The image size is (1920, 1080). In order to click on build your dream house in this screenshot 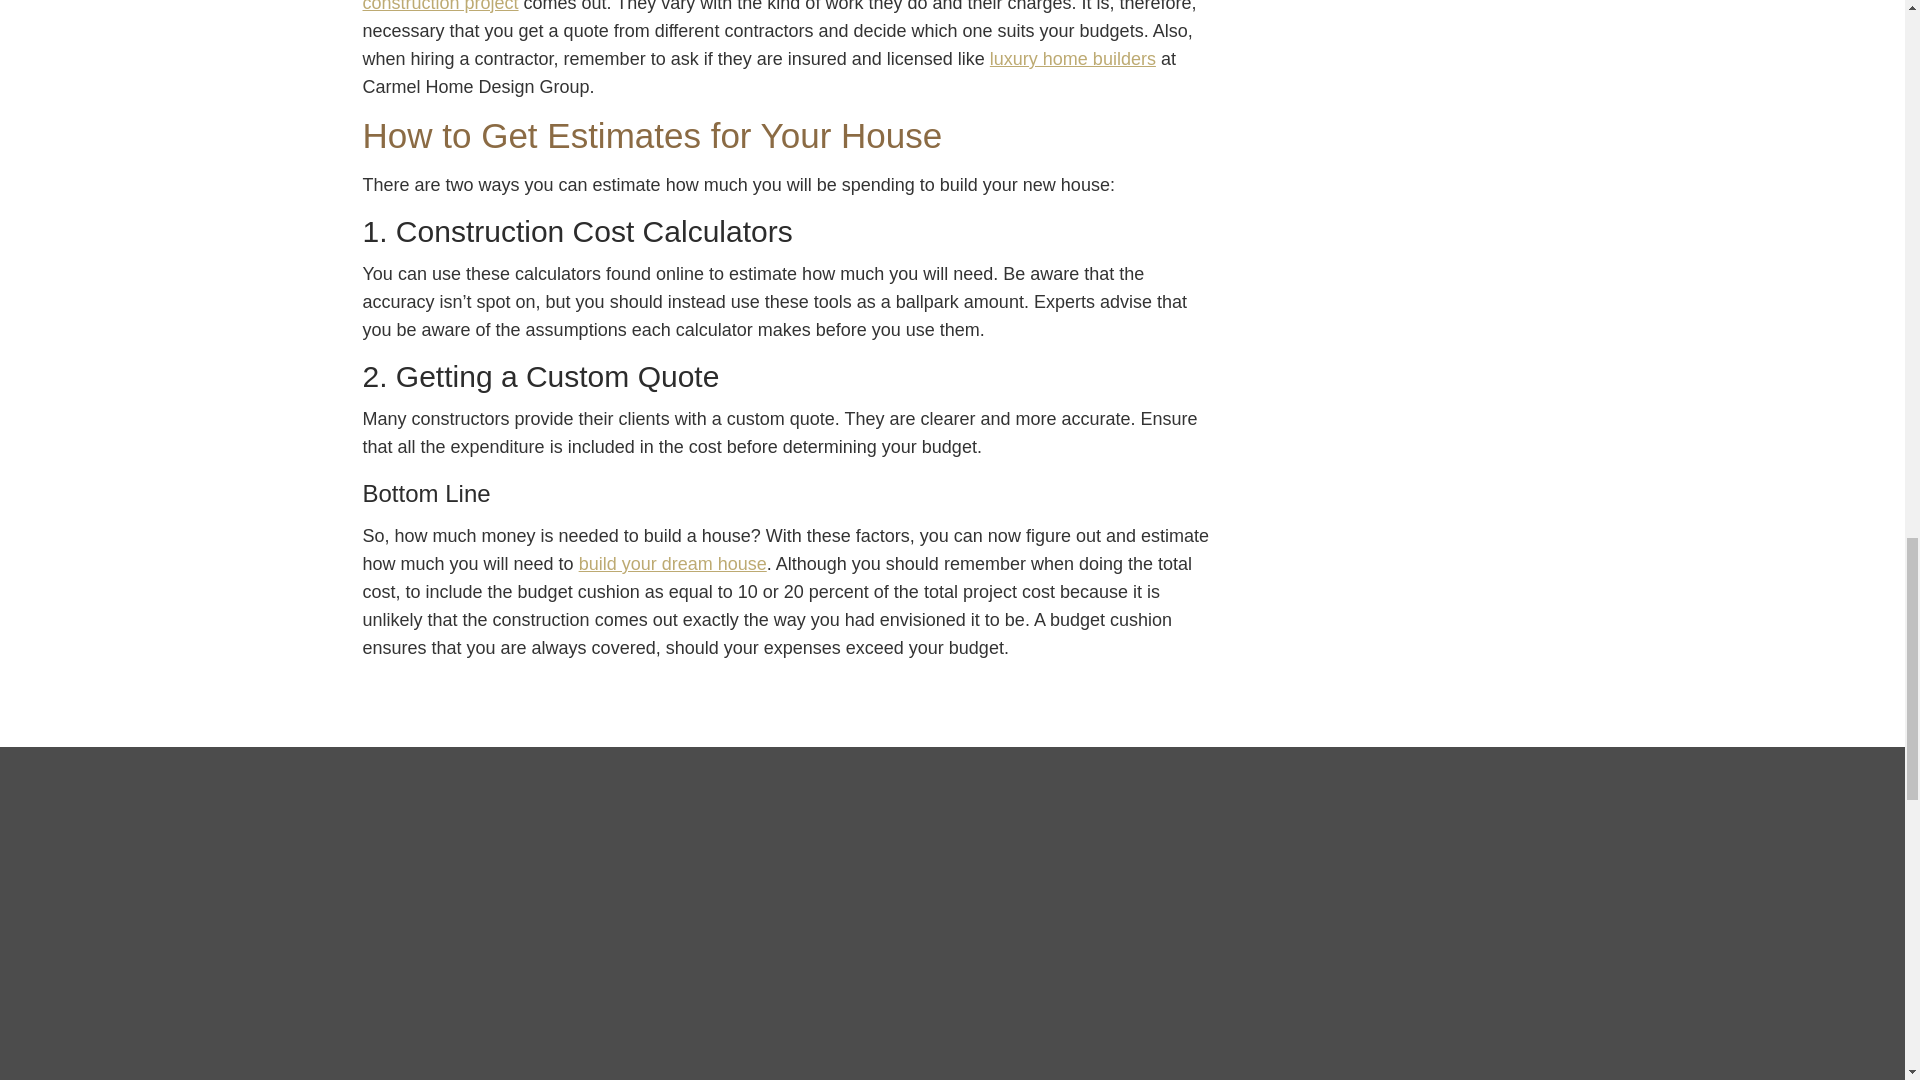, I will do `click(672, 564)`.